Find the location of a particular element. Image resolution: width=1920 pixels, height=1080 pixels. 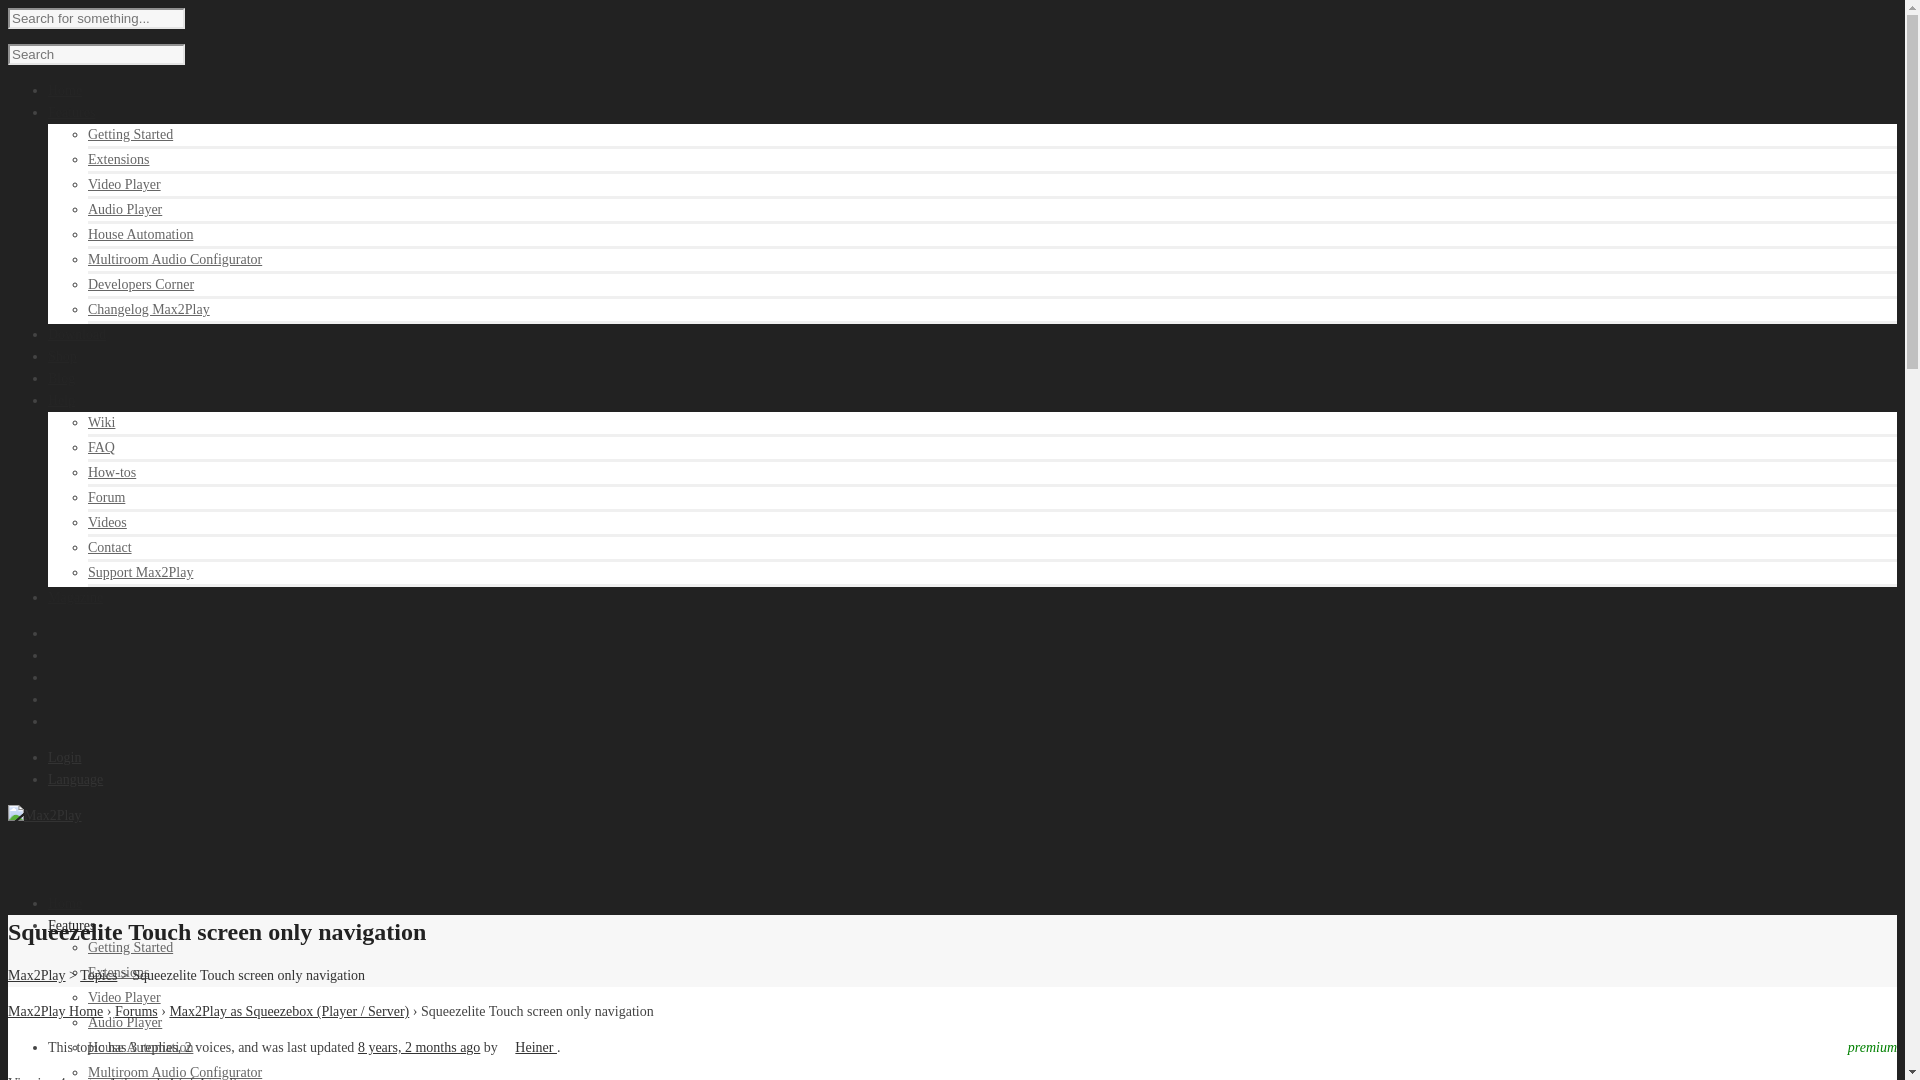

Extensions is located at coordinates (118, 972).